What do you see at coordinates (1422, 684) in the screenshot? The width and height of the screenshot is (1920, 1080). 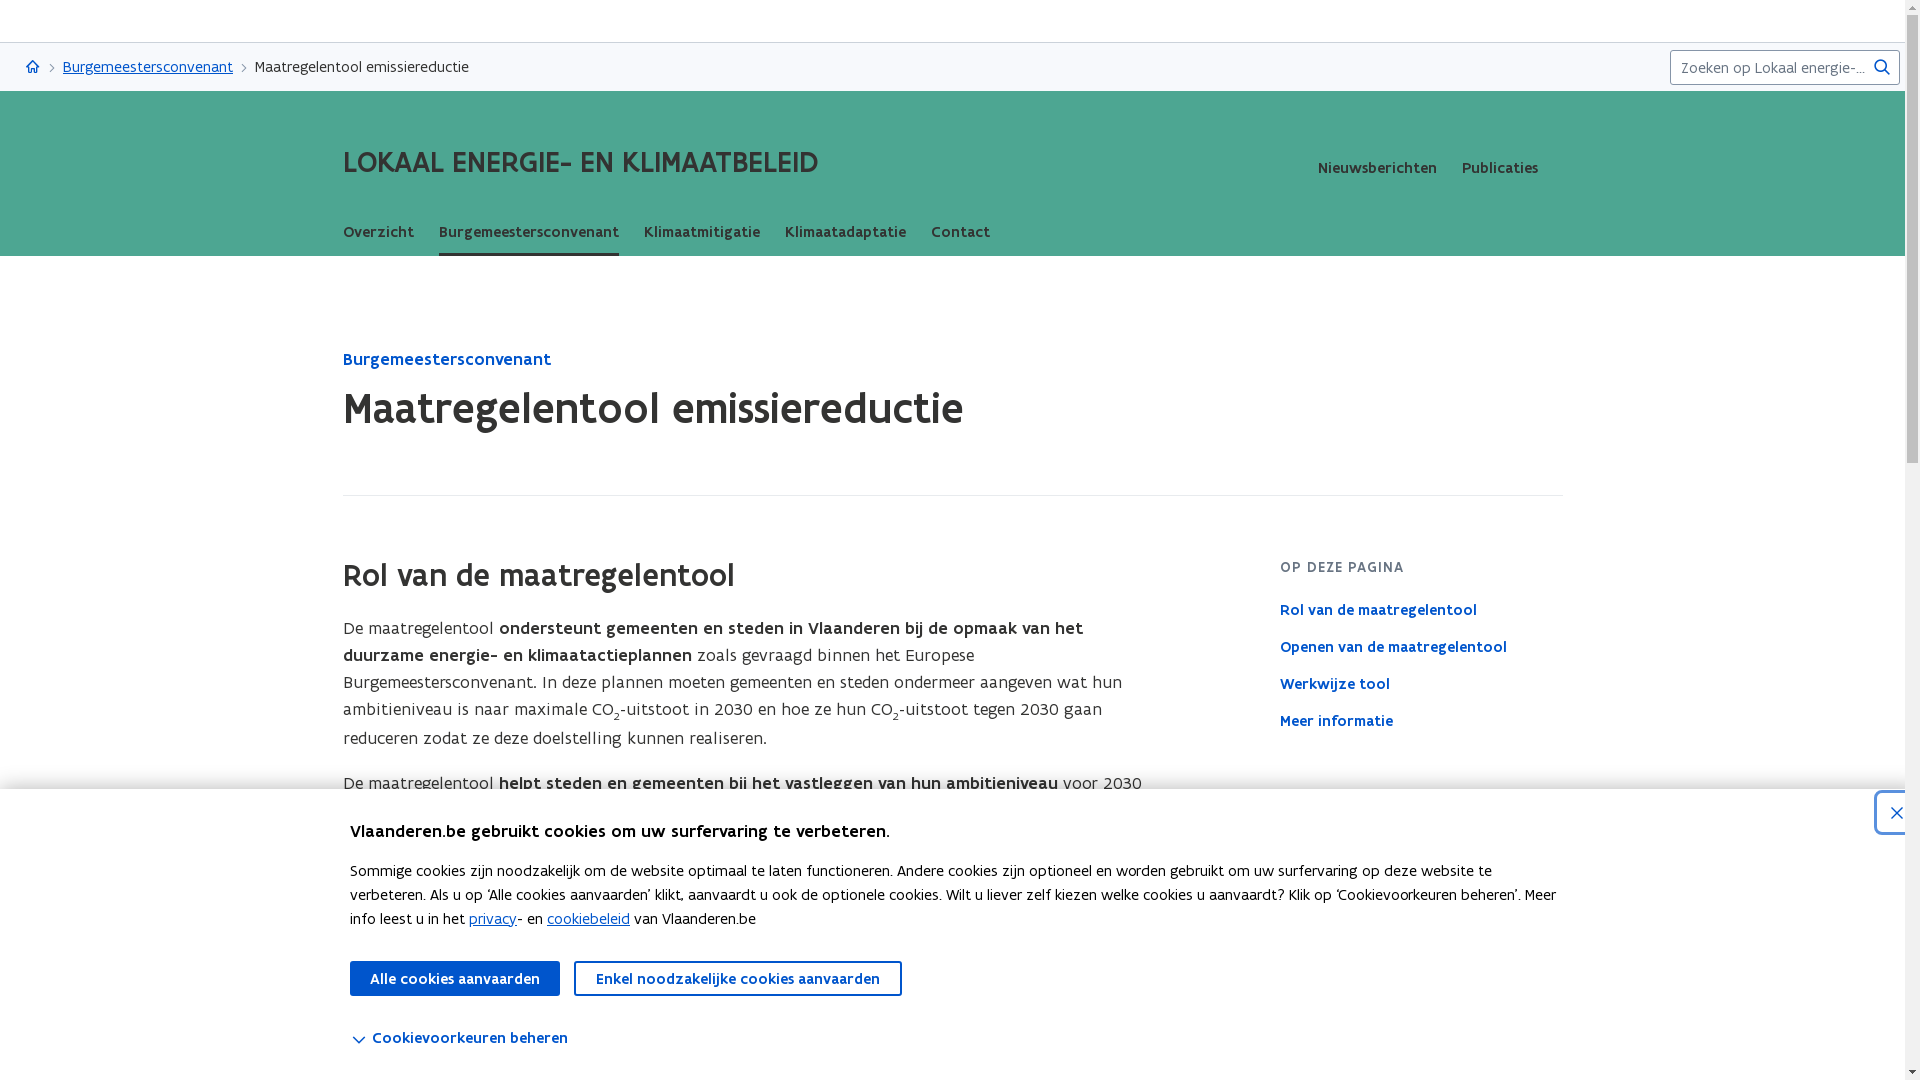 I see `Werkwijze tool` at bounding box center [1422, 684].